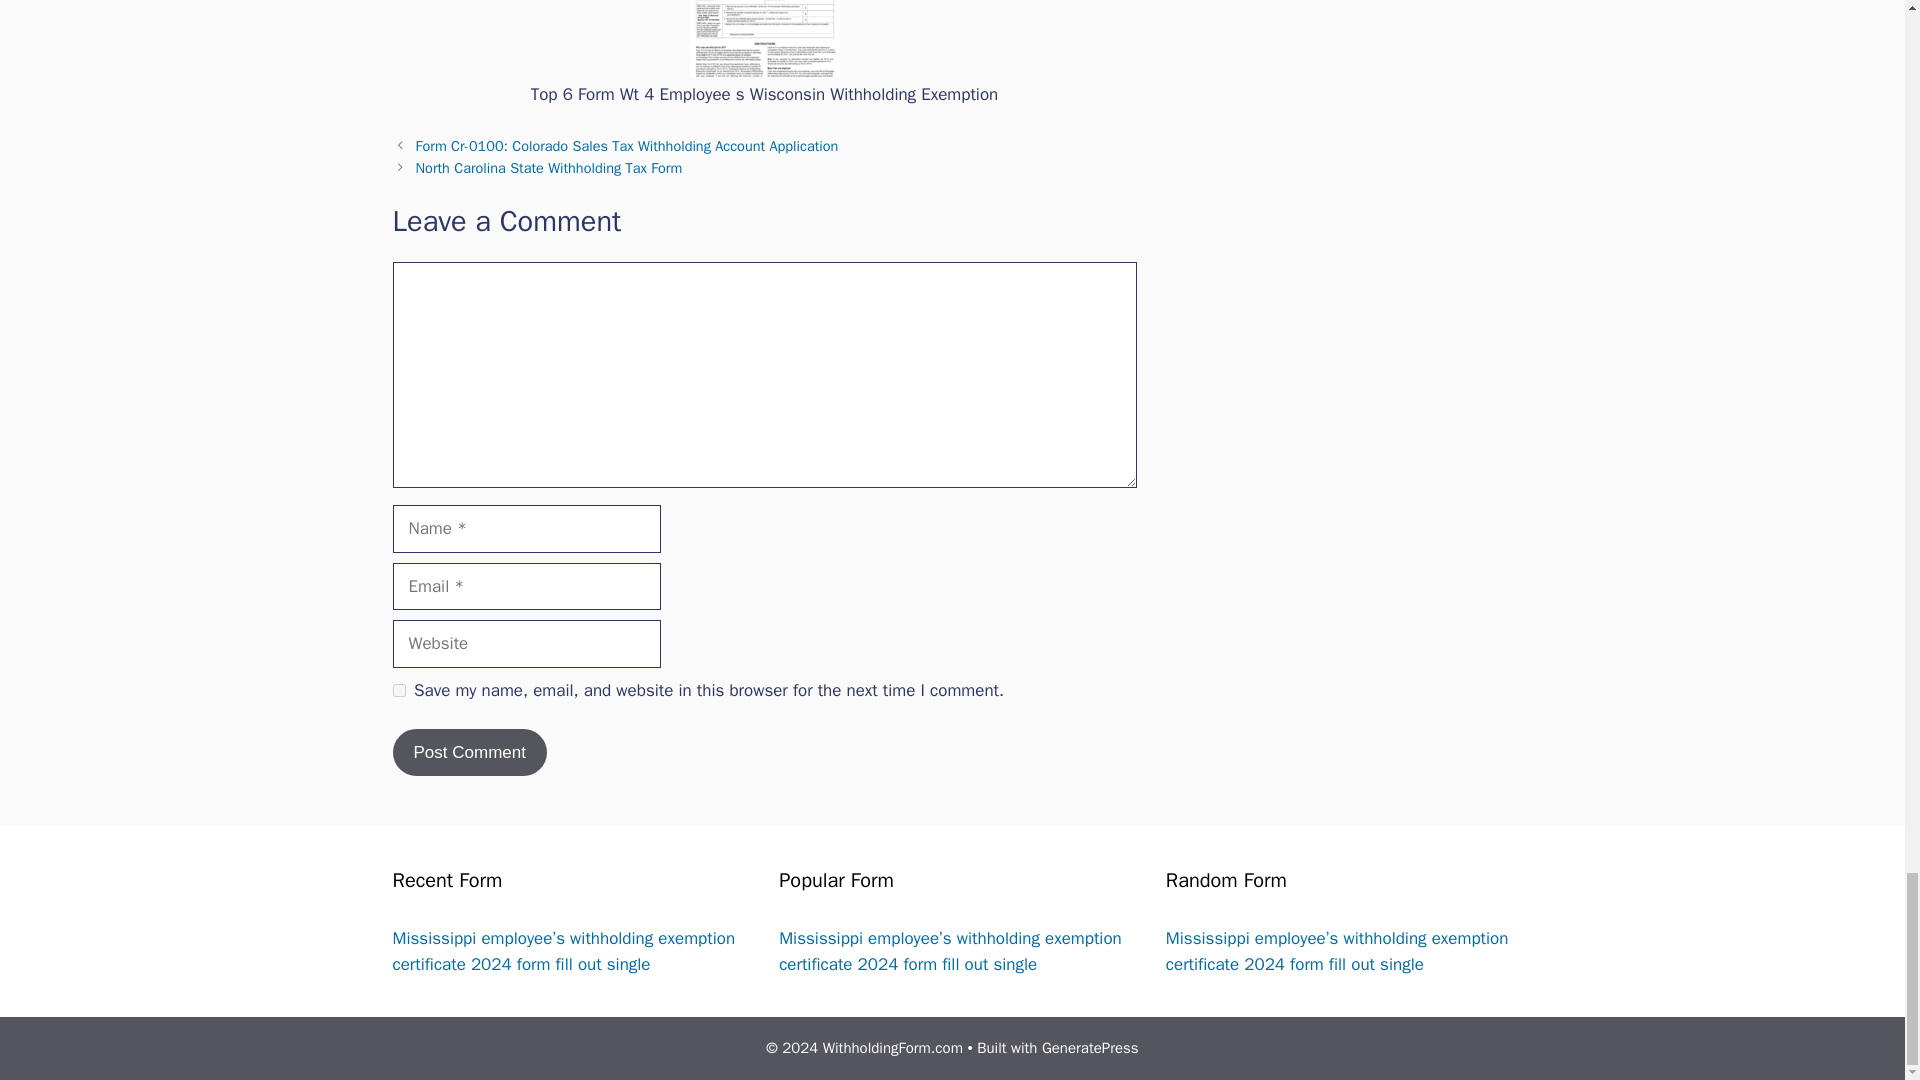 This screenshot has height=1080, width=1920. I want to click on Post Comment, so click(468, 752).